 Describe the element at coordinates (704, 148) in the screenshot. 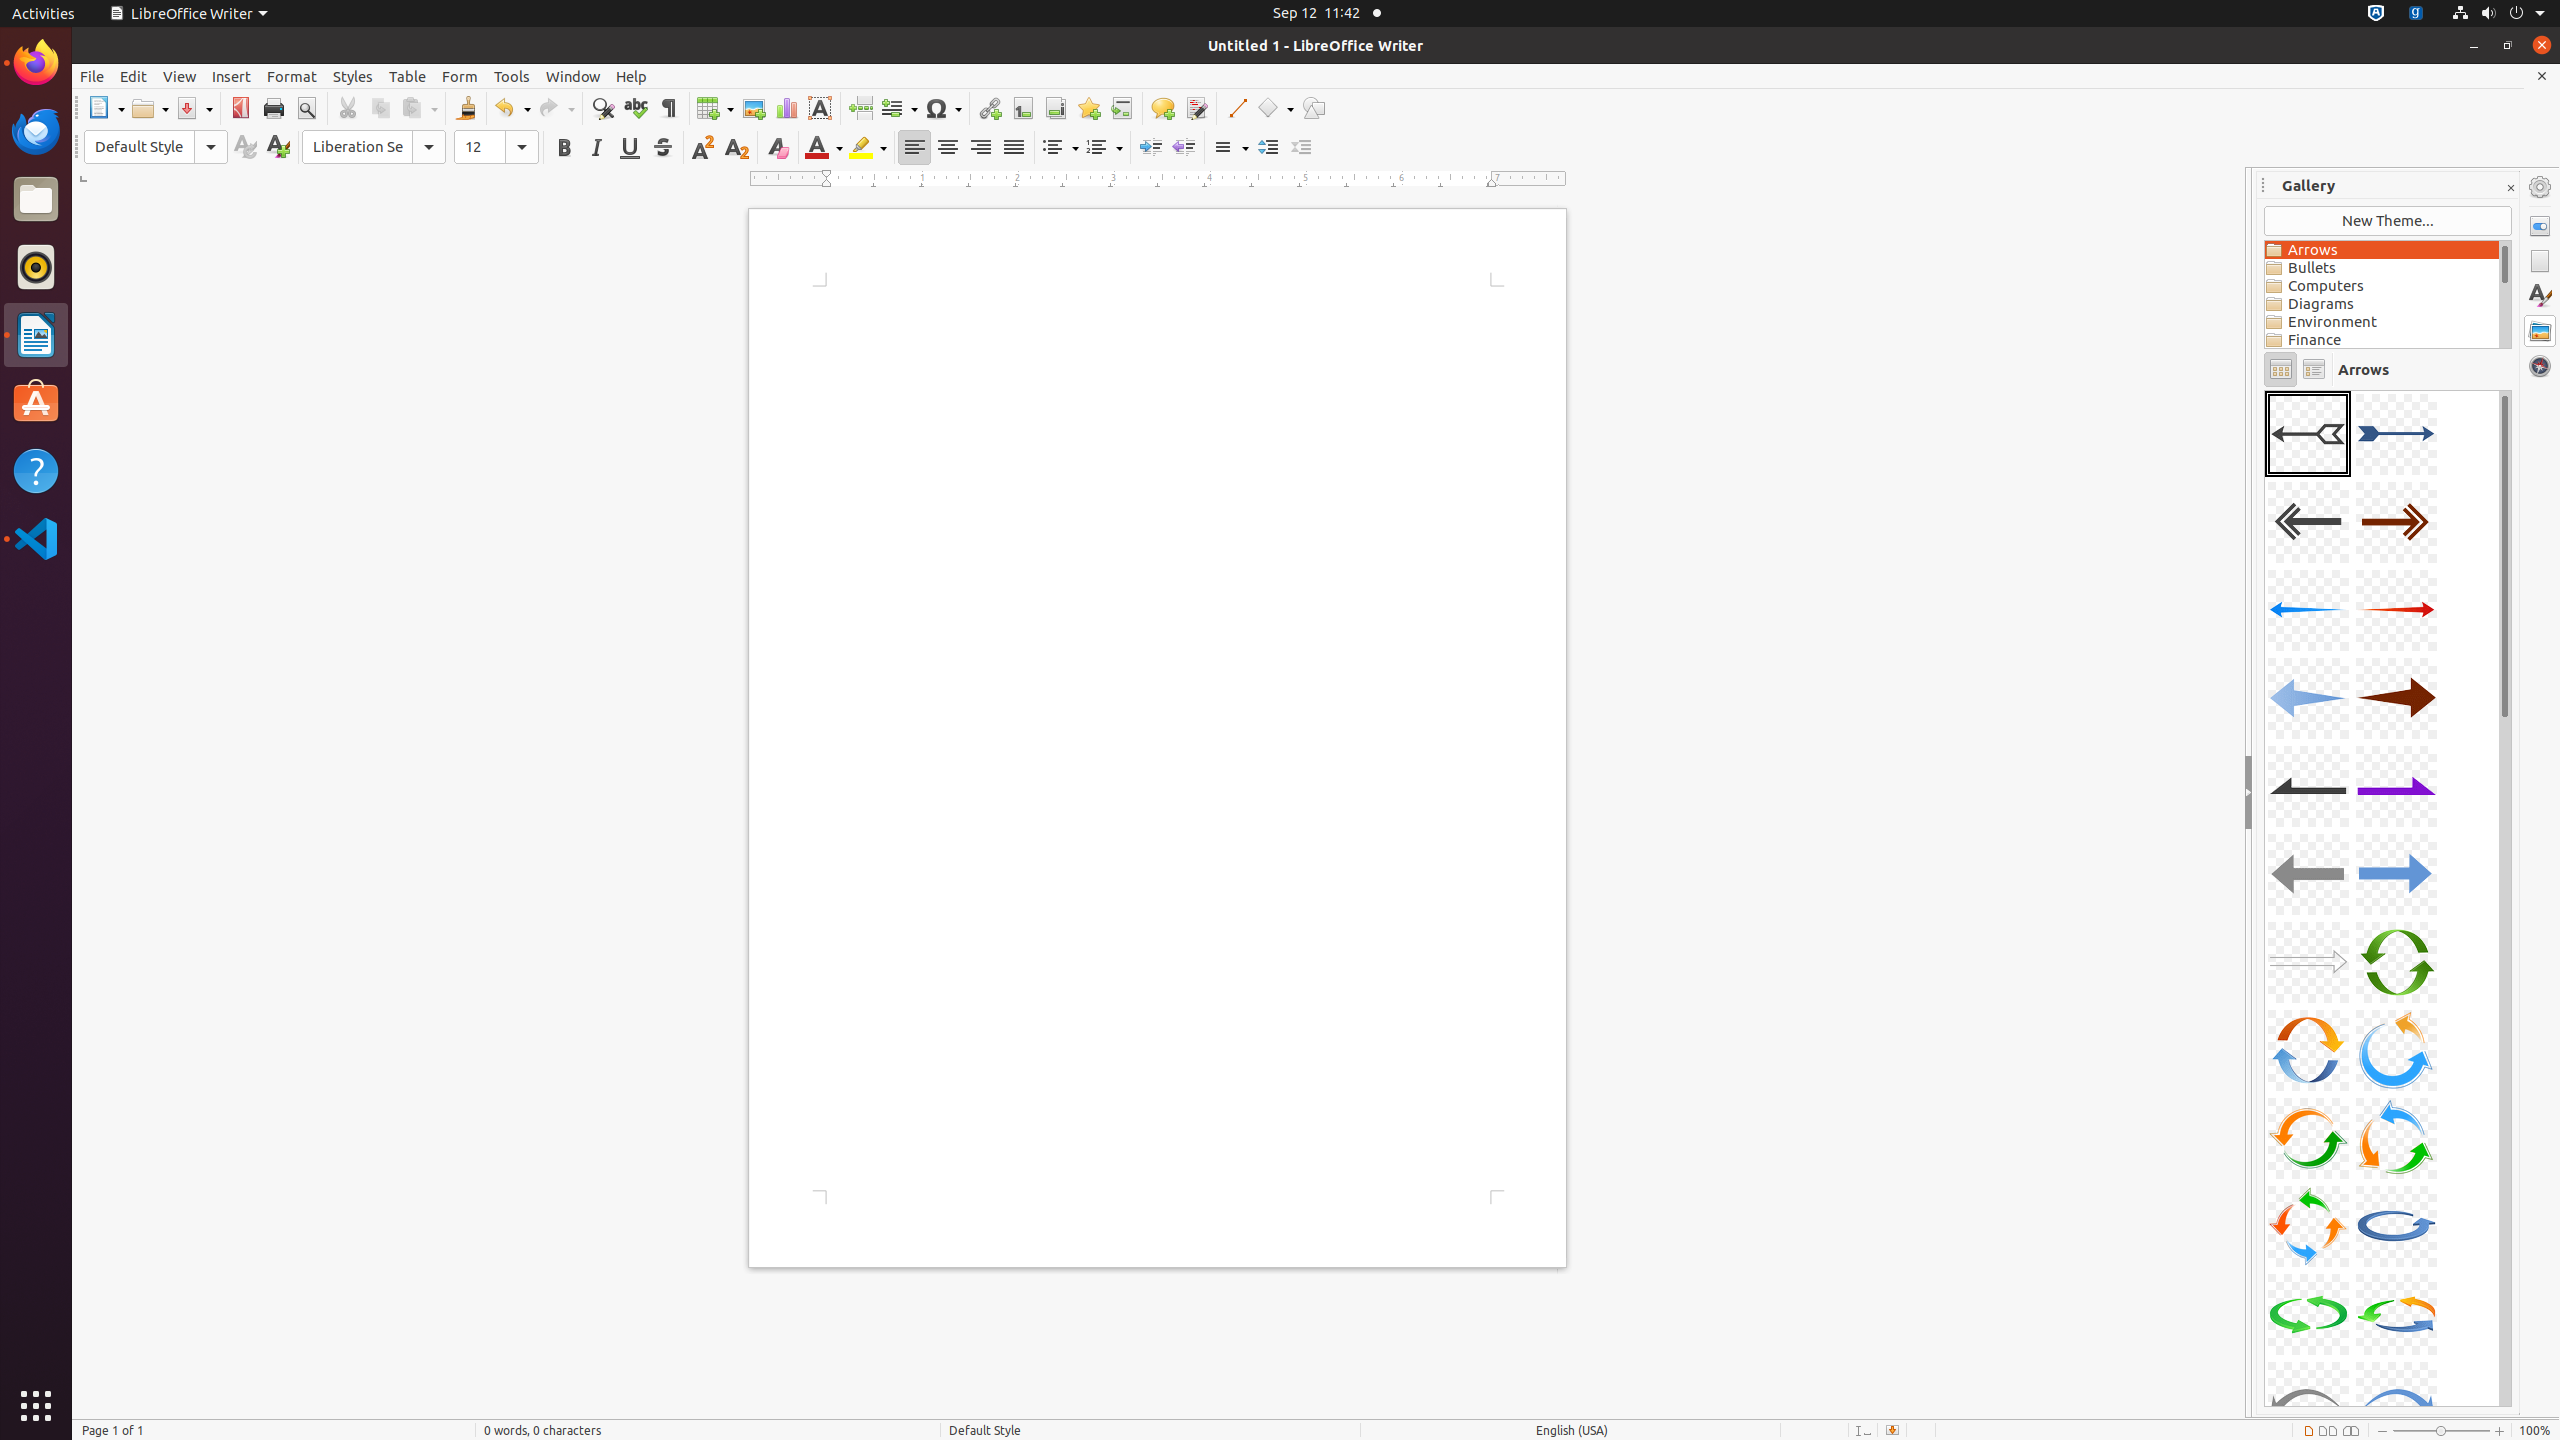

I see `Superscript` at that location.